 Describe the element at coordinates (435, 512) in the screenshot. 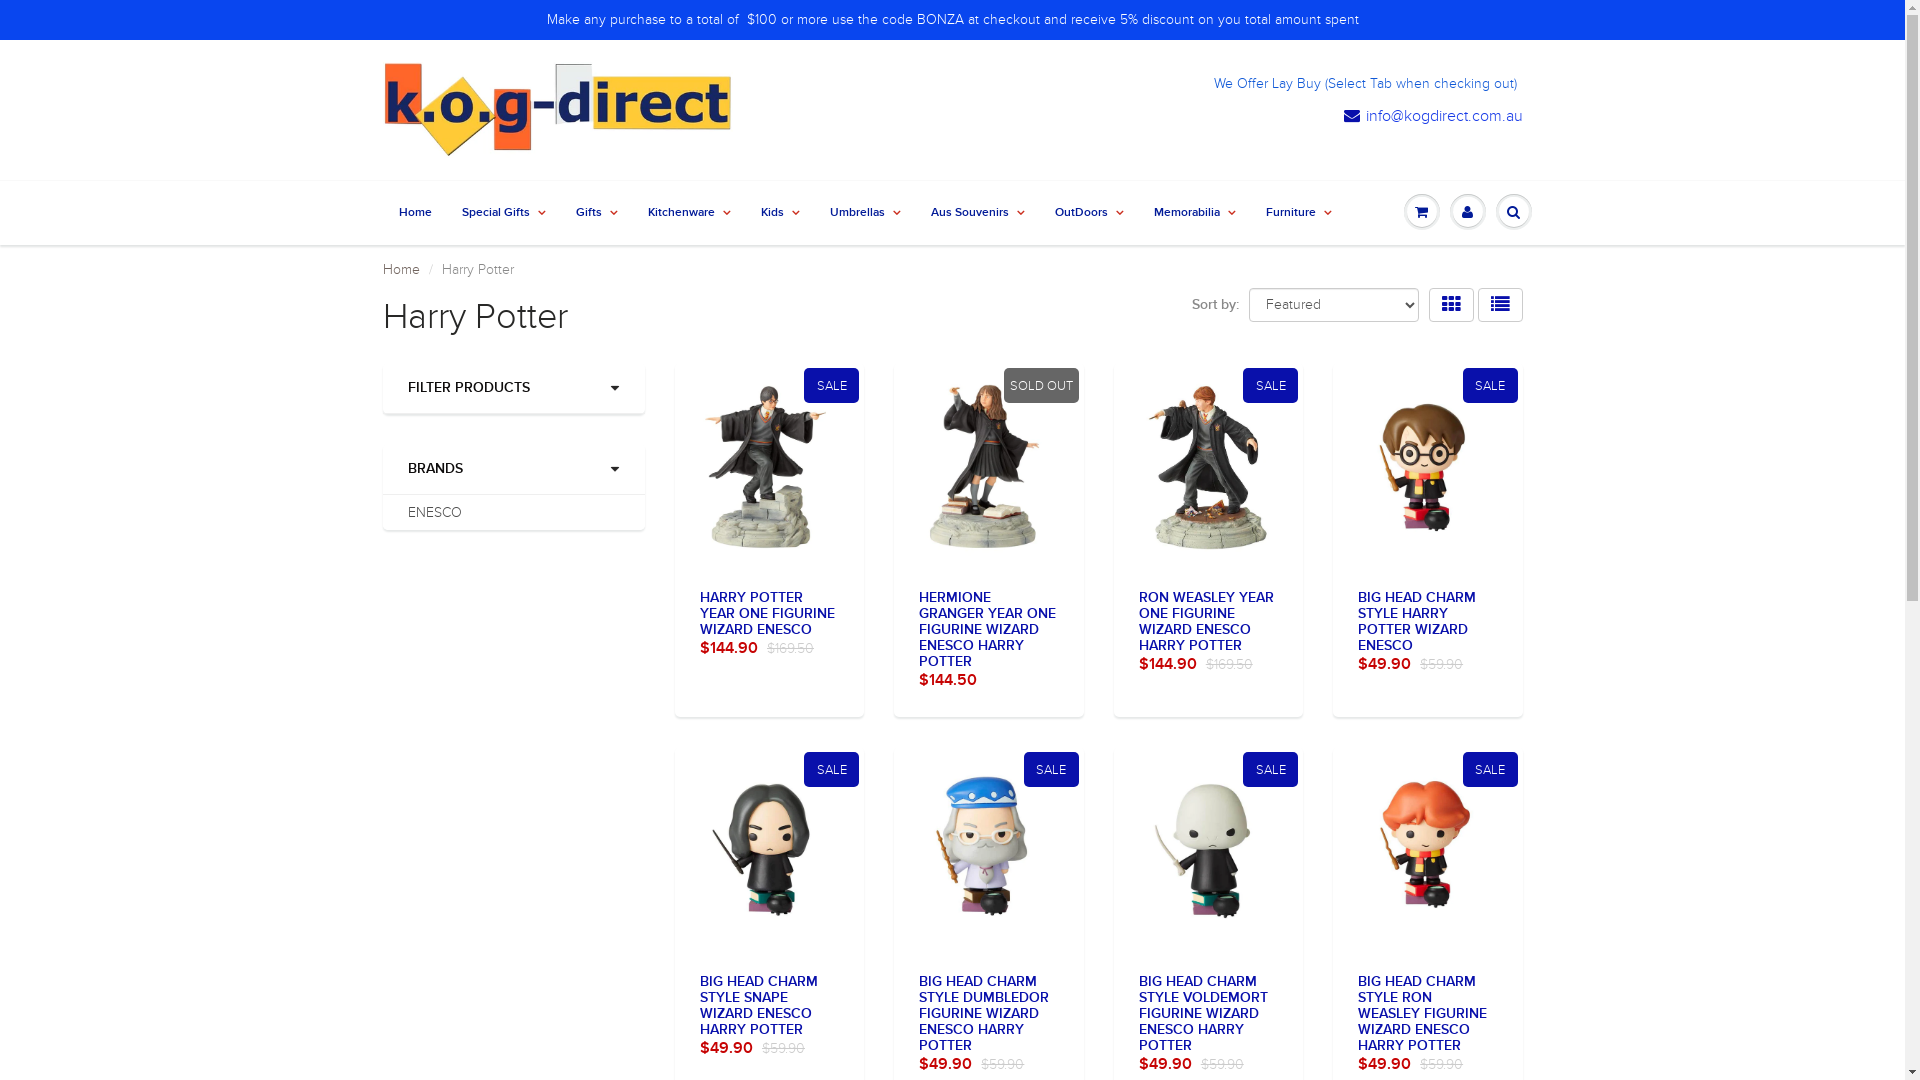

I see `ENESCO` at that location.